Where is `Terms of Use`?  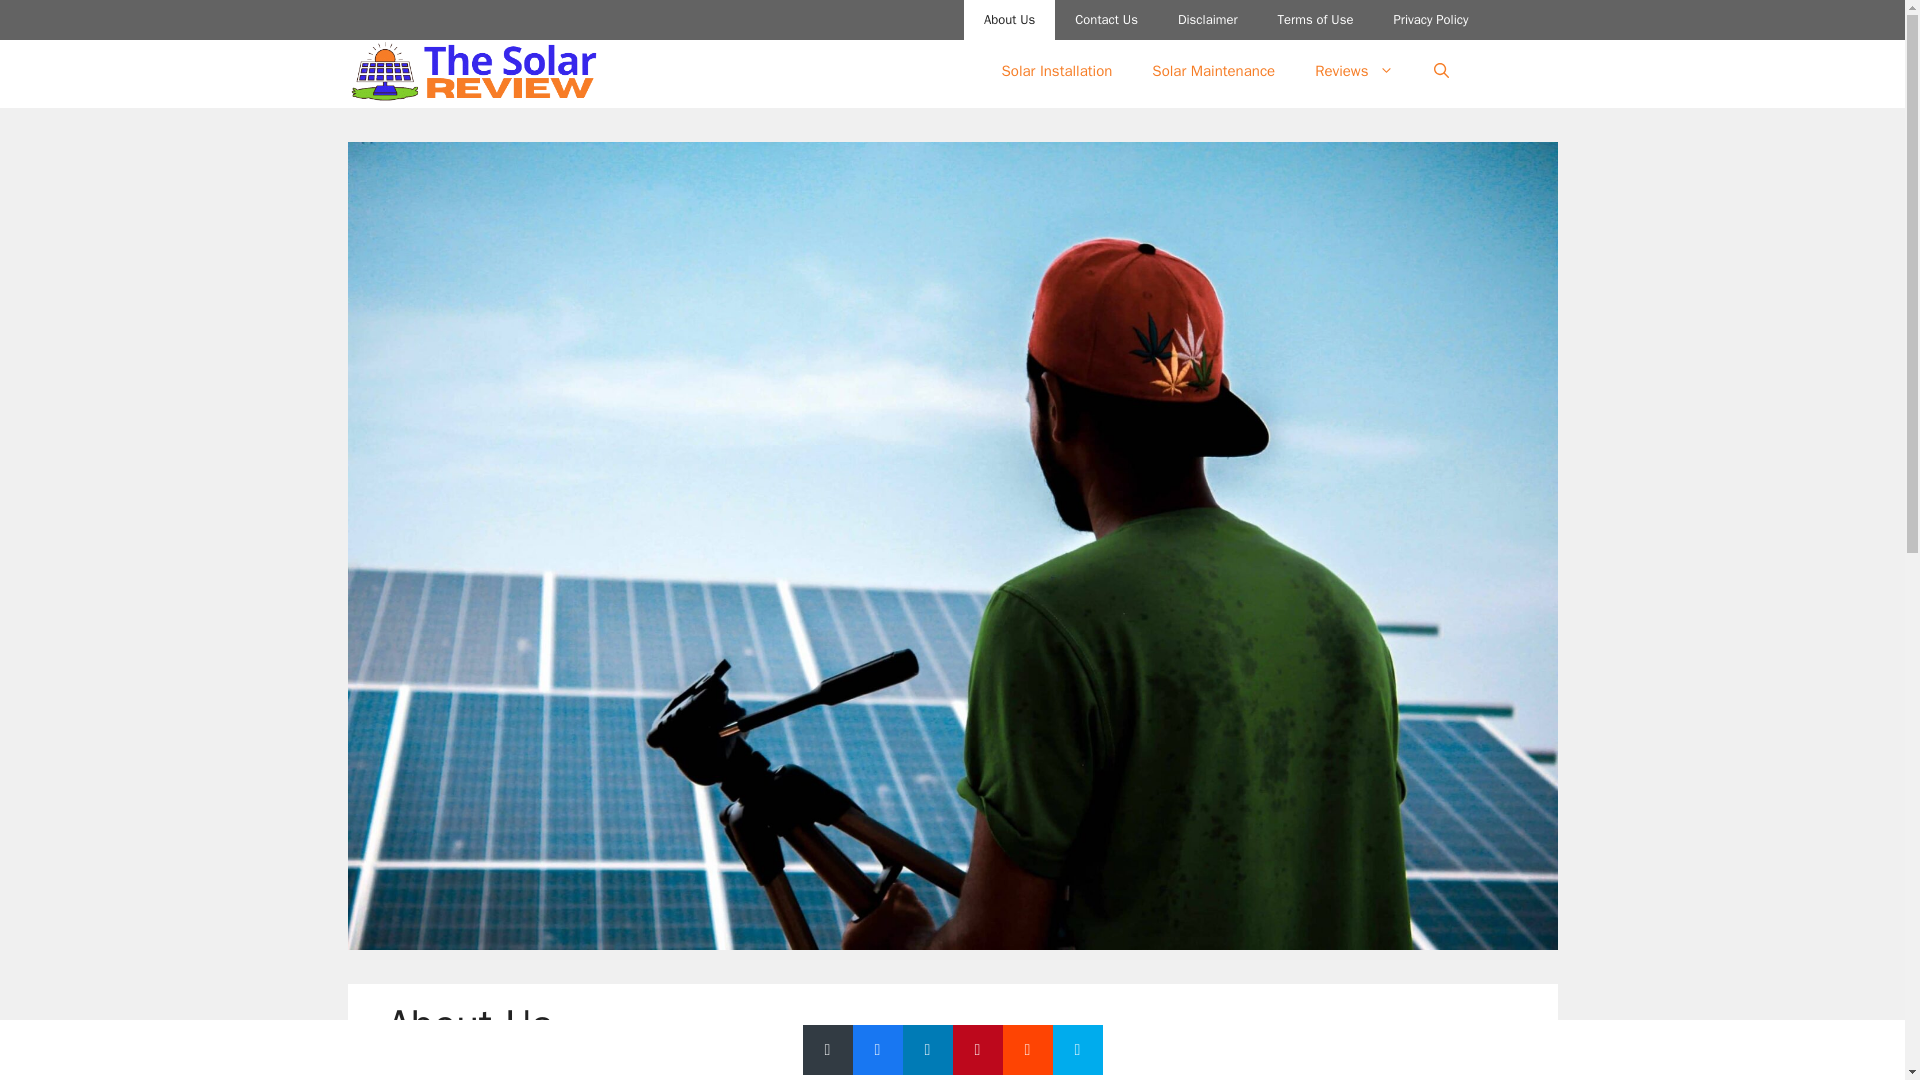
Terms of Use is located at coordinates (1316, 20).